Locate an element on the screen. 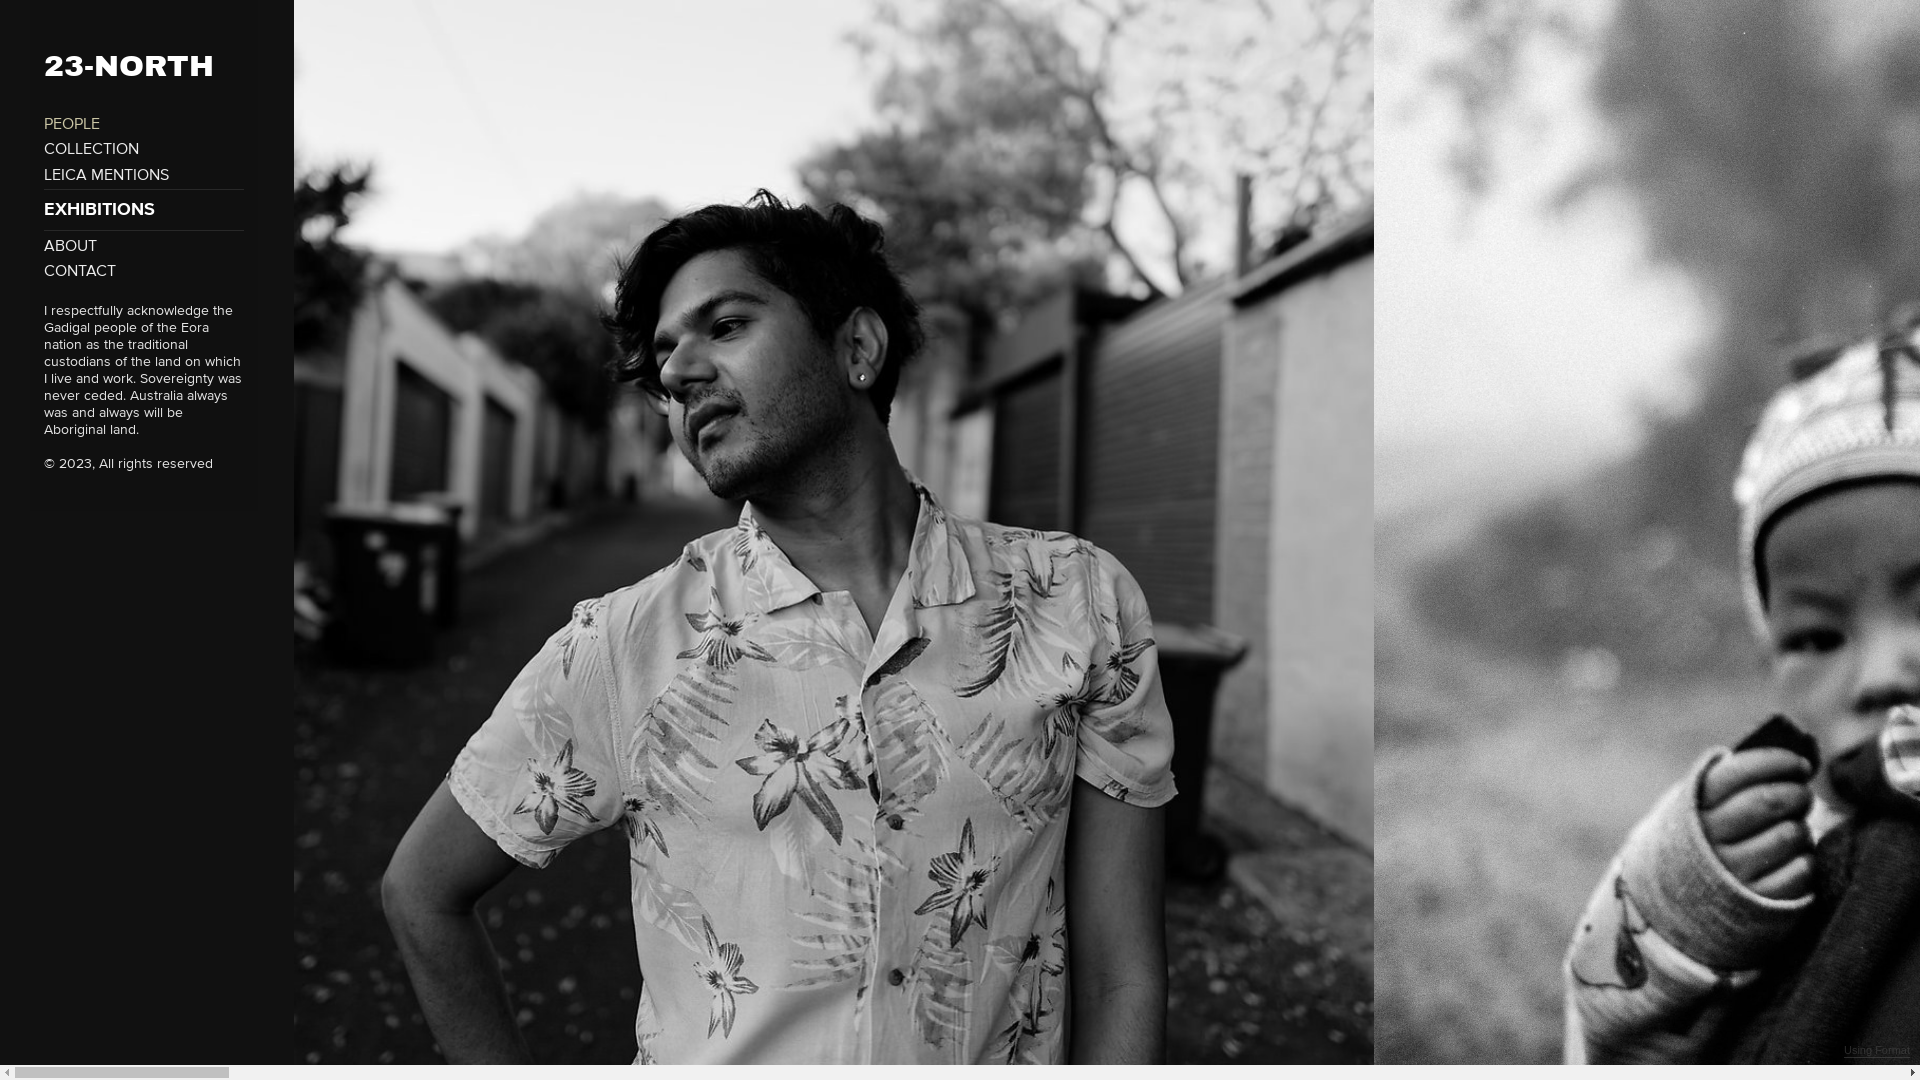  PEOPLE is located at coordinates (72, 124).